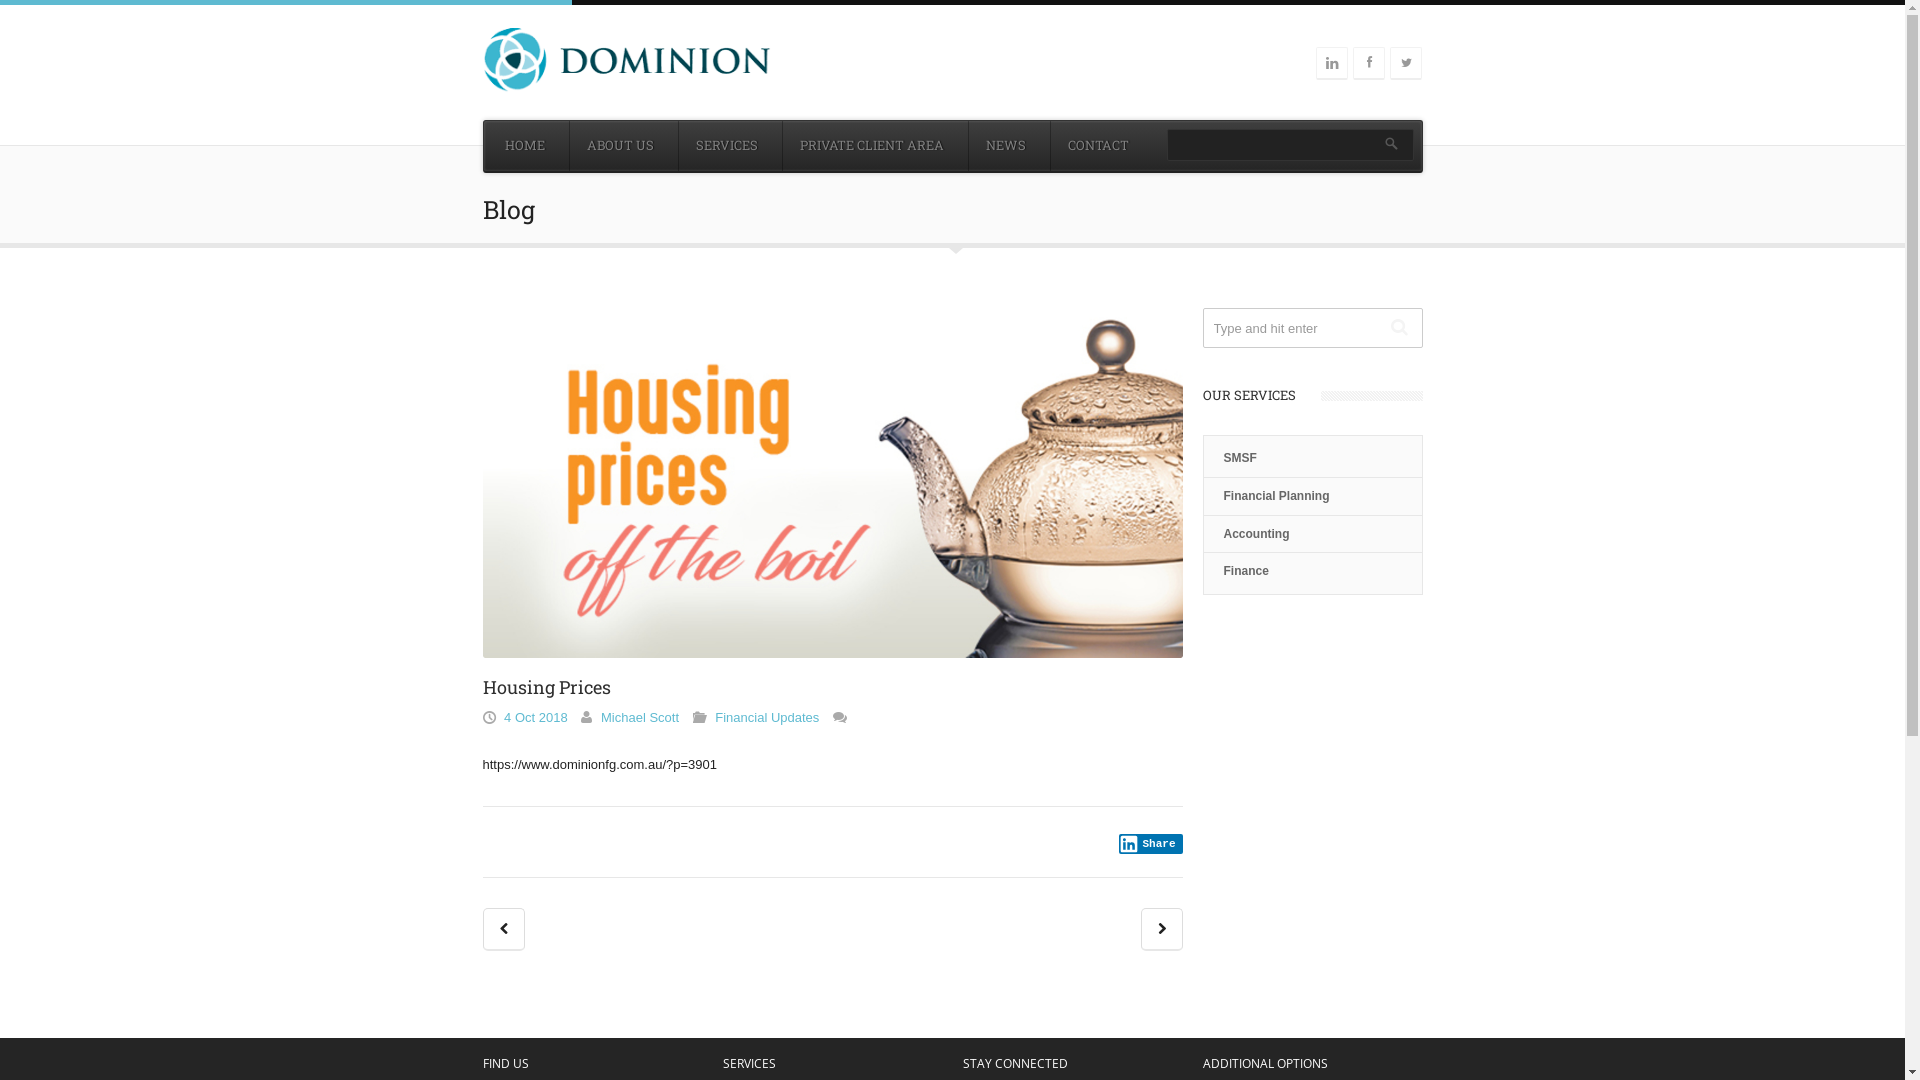 This screenshot has height=1080, width=1920. What do you see at coordinates (1392, 144) in the screenshot?
I see `search` at bounding box center [1392, 144].